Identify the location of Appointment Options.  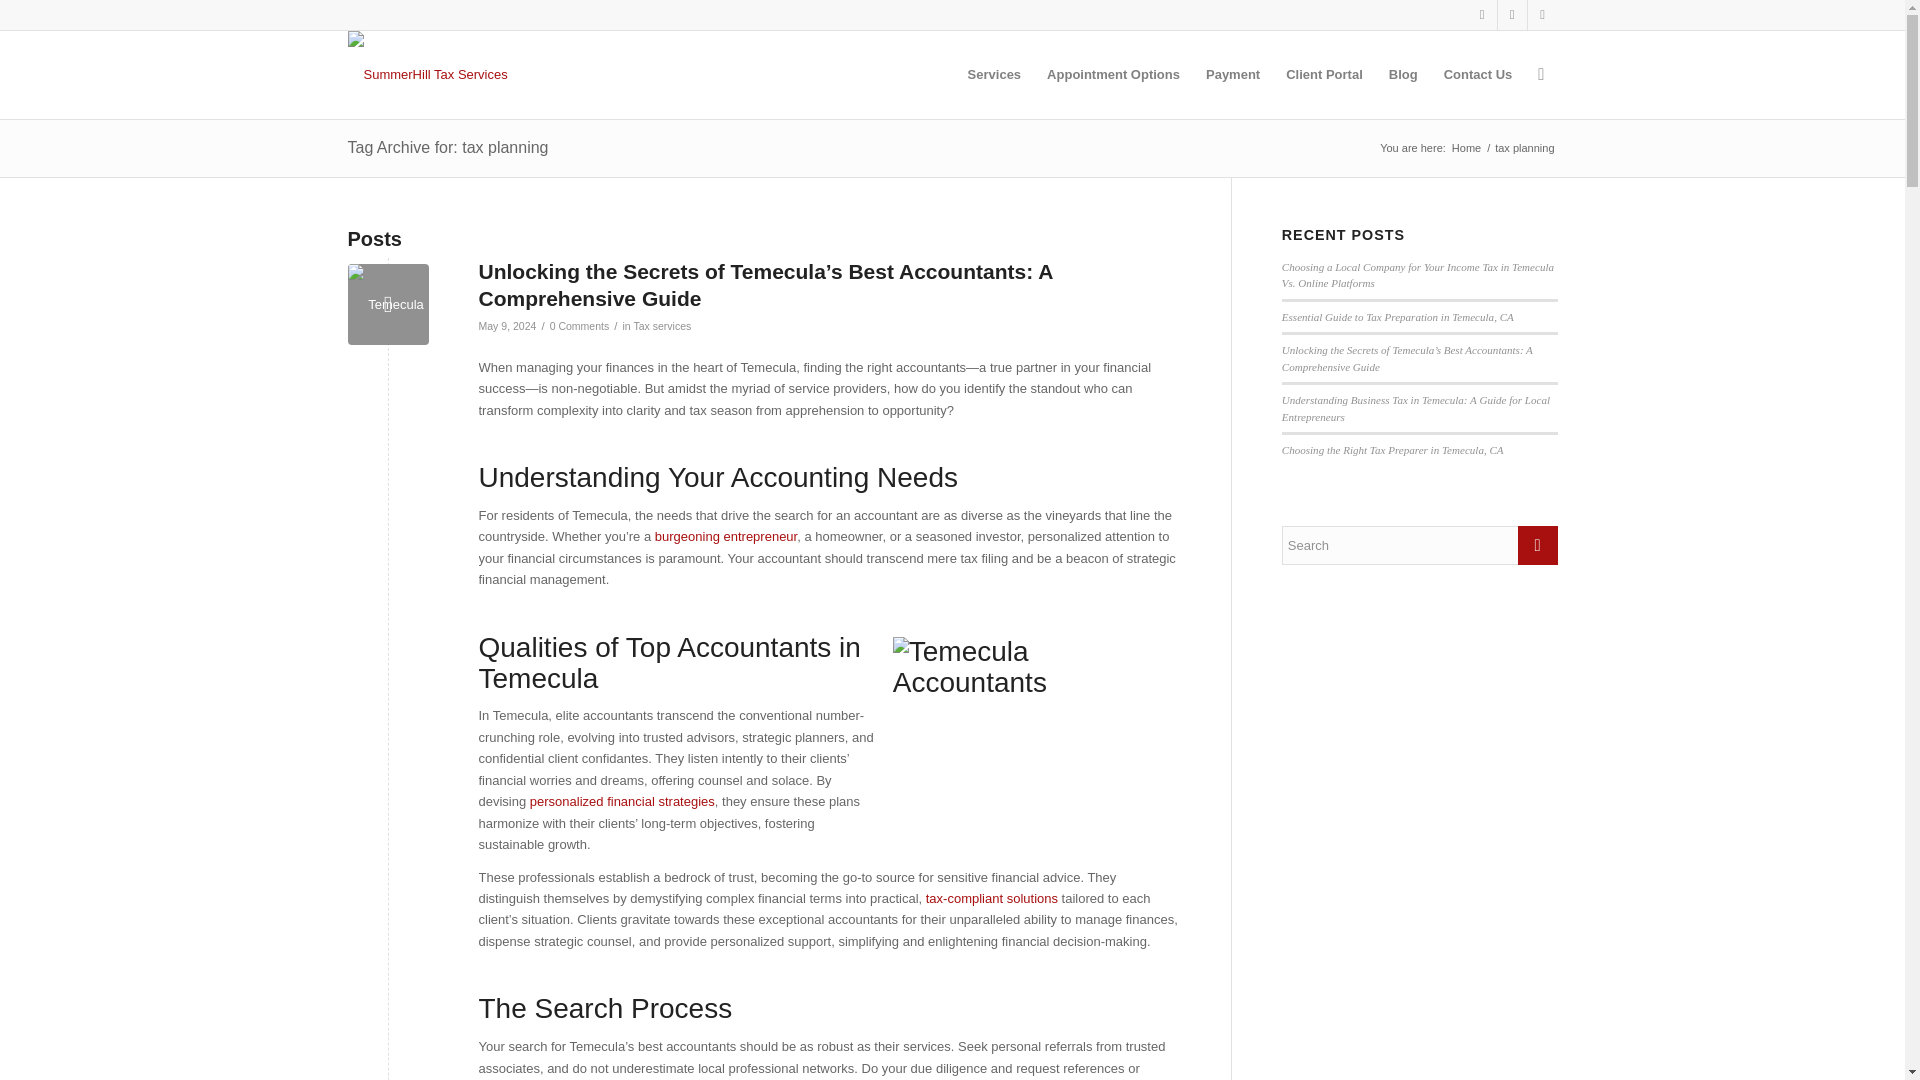
(1113, 74).